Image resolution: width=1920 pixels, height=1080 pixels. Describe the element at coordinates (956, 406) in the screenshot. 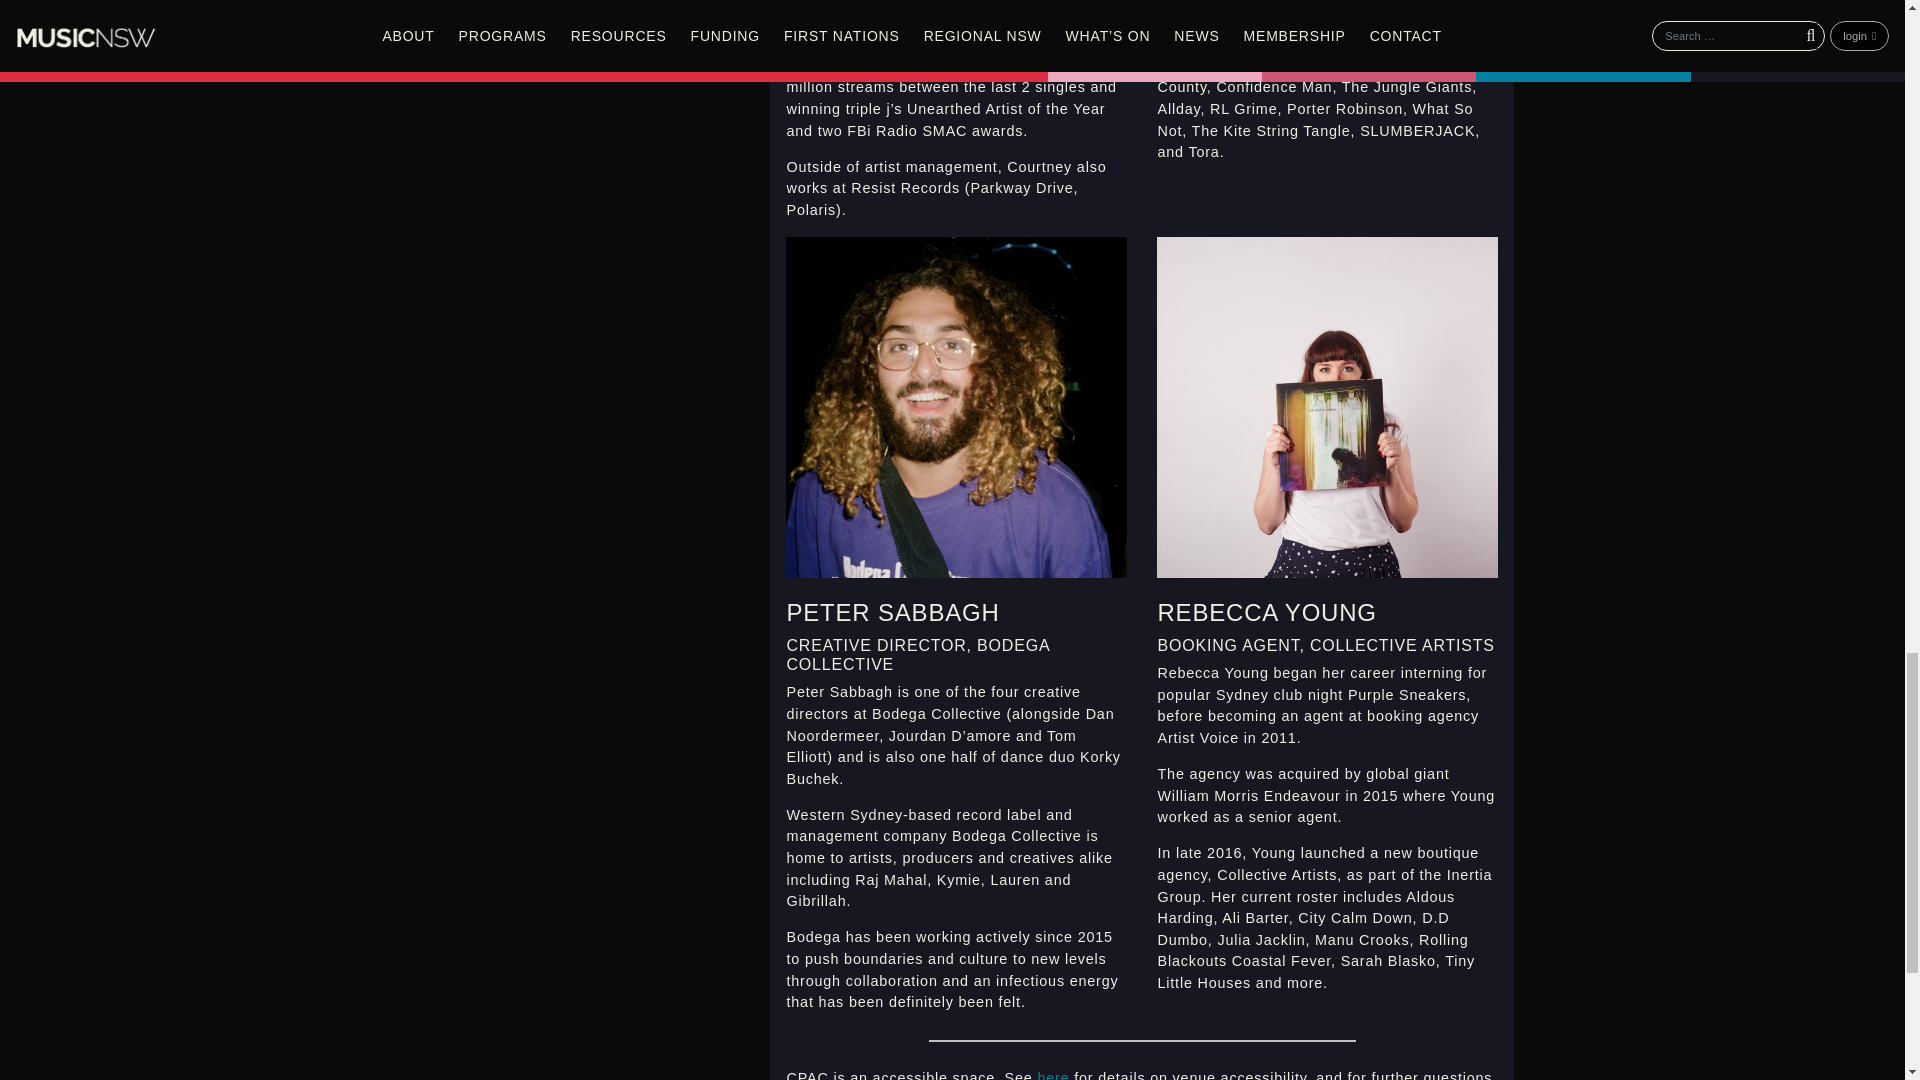

I see `Peter Sabbagh` at that location.